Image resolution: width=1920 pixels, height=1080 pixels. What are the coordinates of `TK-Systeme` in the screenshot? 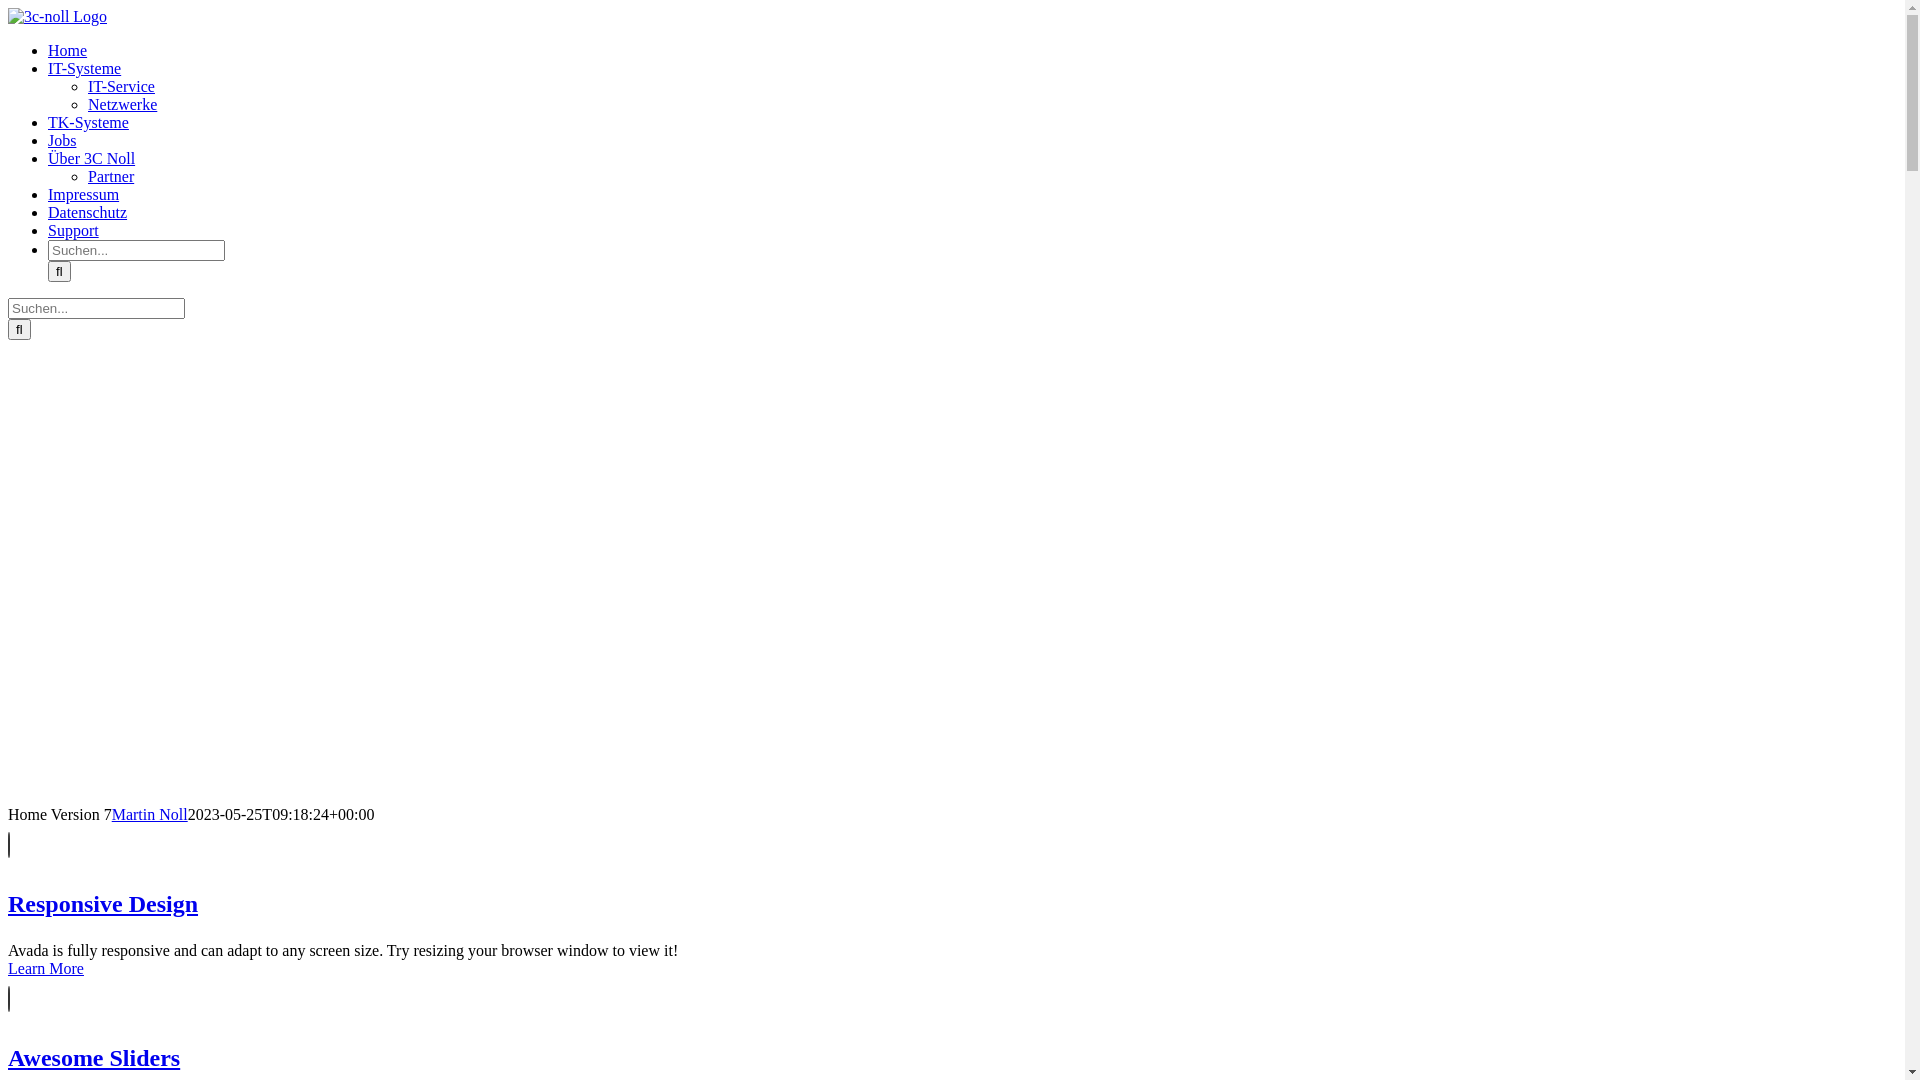 It's located at (88, 122).